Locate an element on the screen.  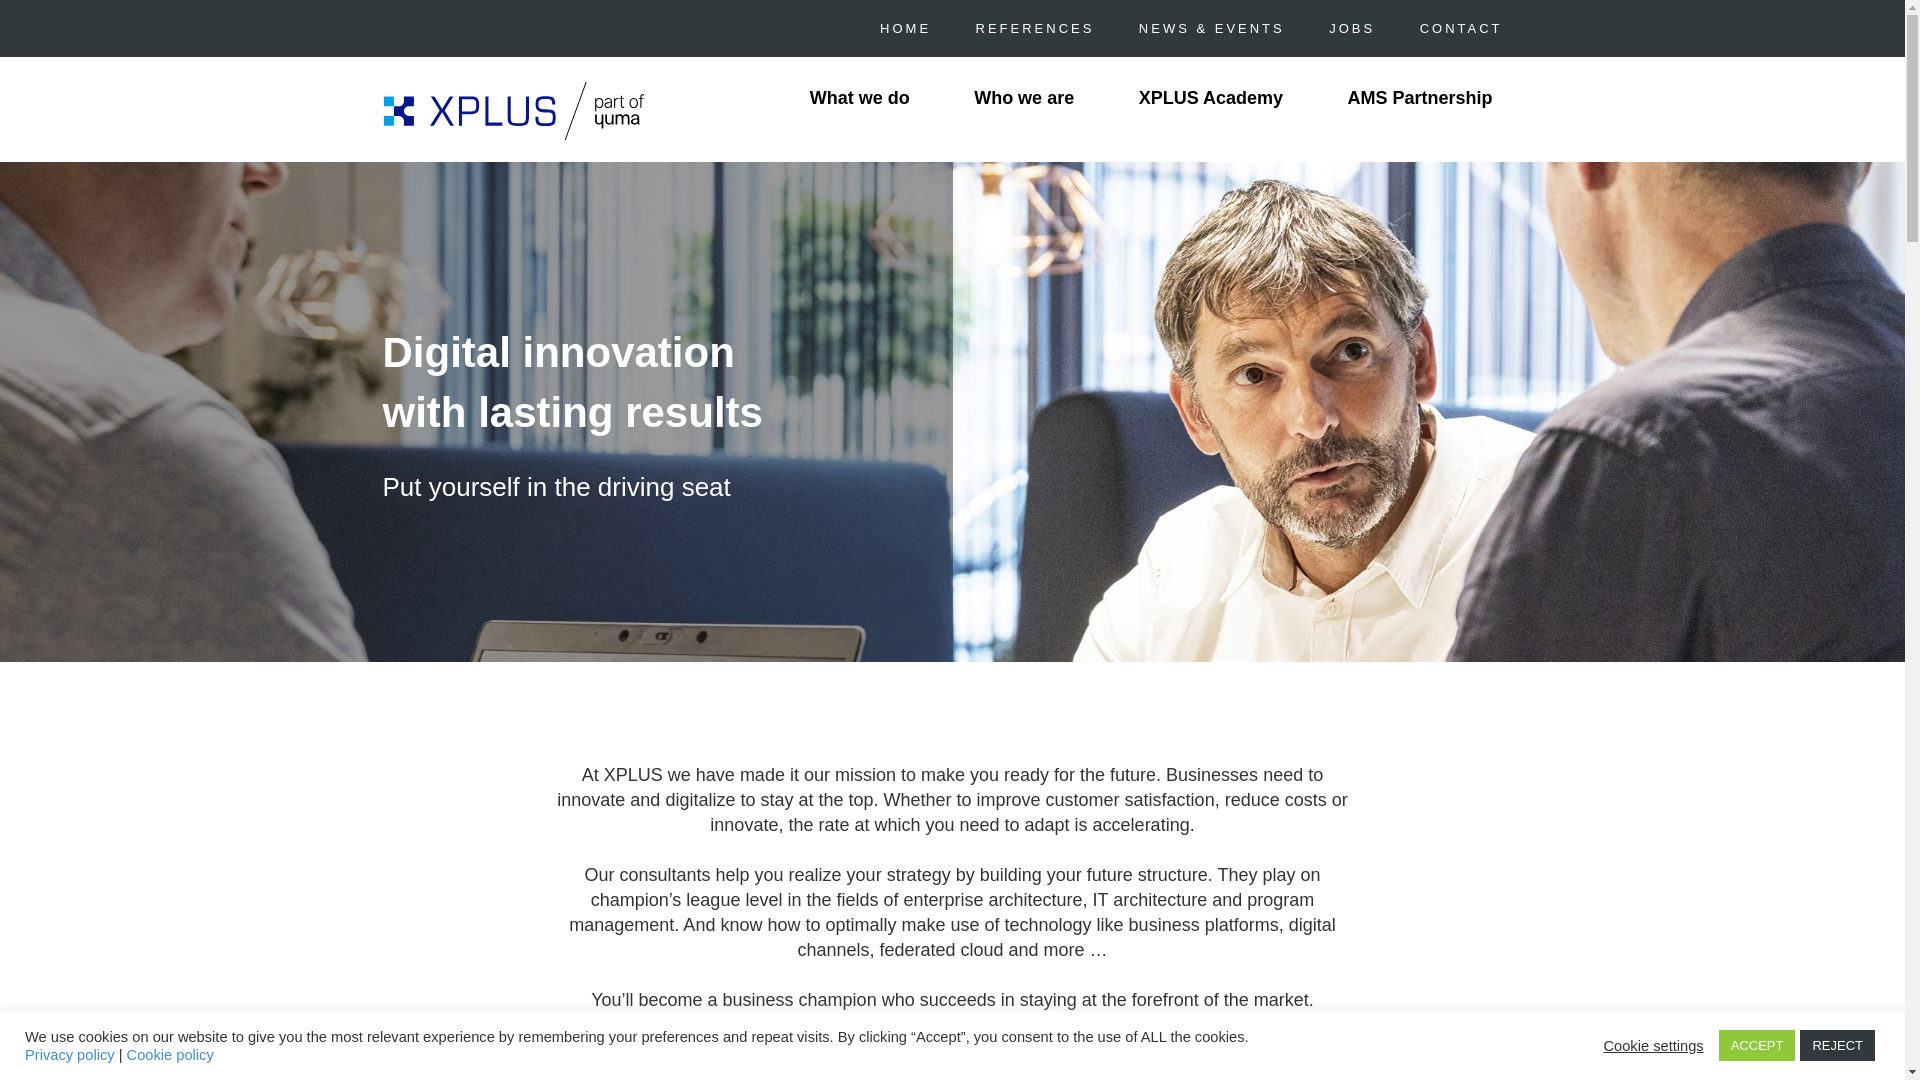
What we do is located at coordinates (860, 100).